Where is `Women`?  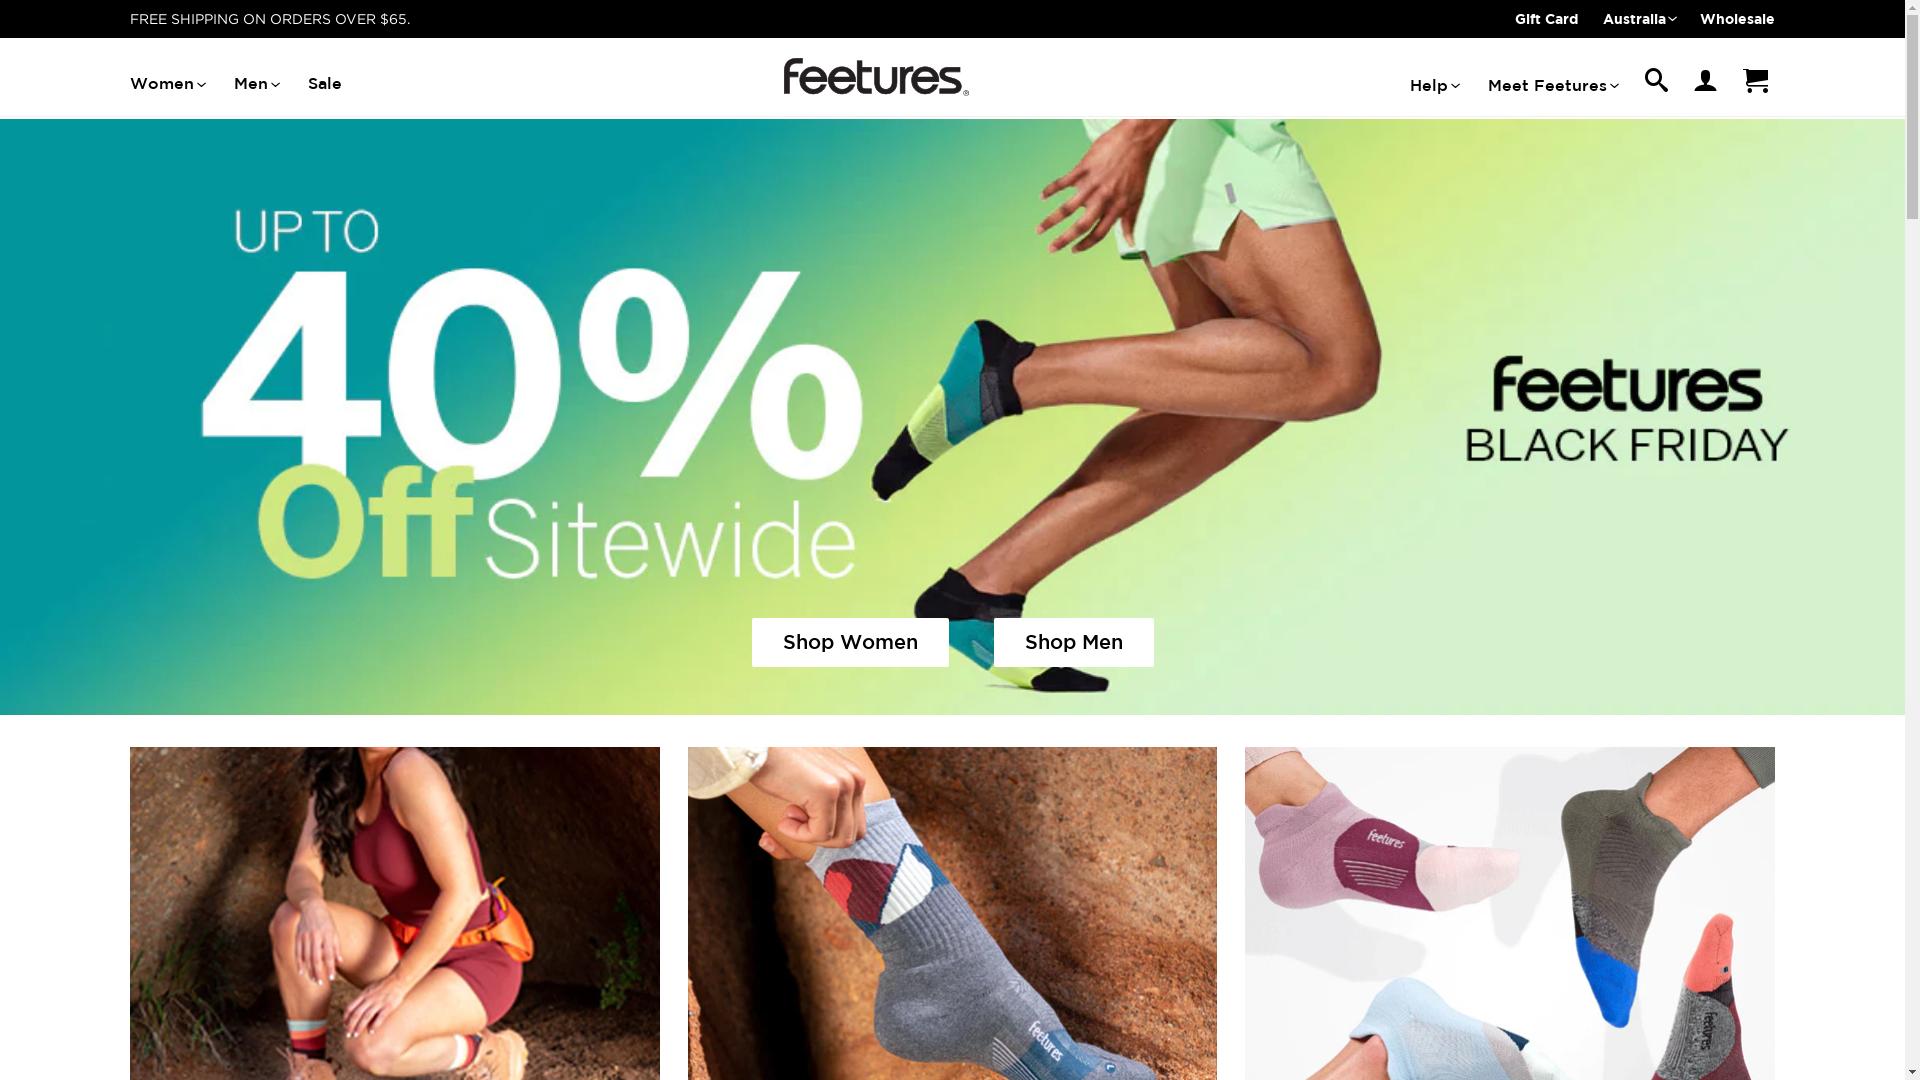
Women is located at coordinates (167, 84).